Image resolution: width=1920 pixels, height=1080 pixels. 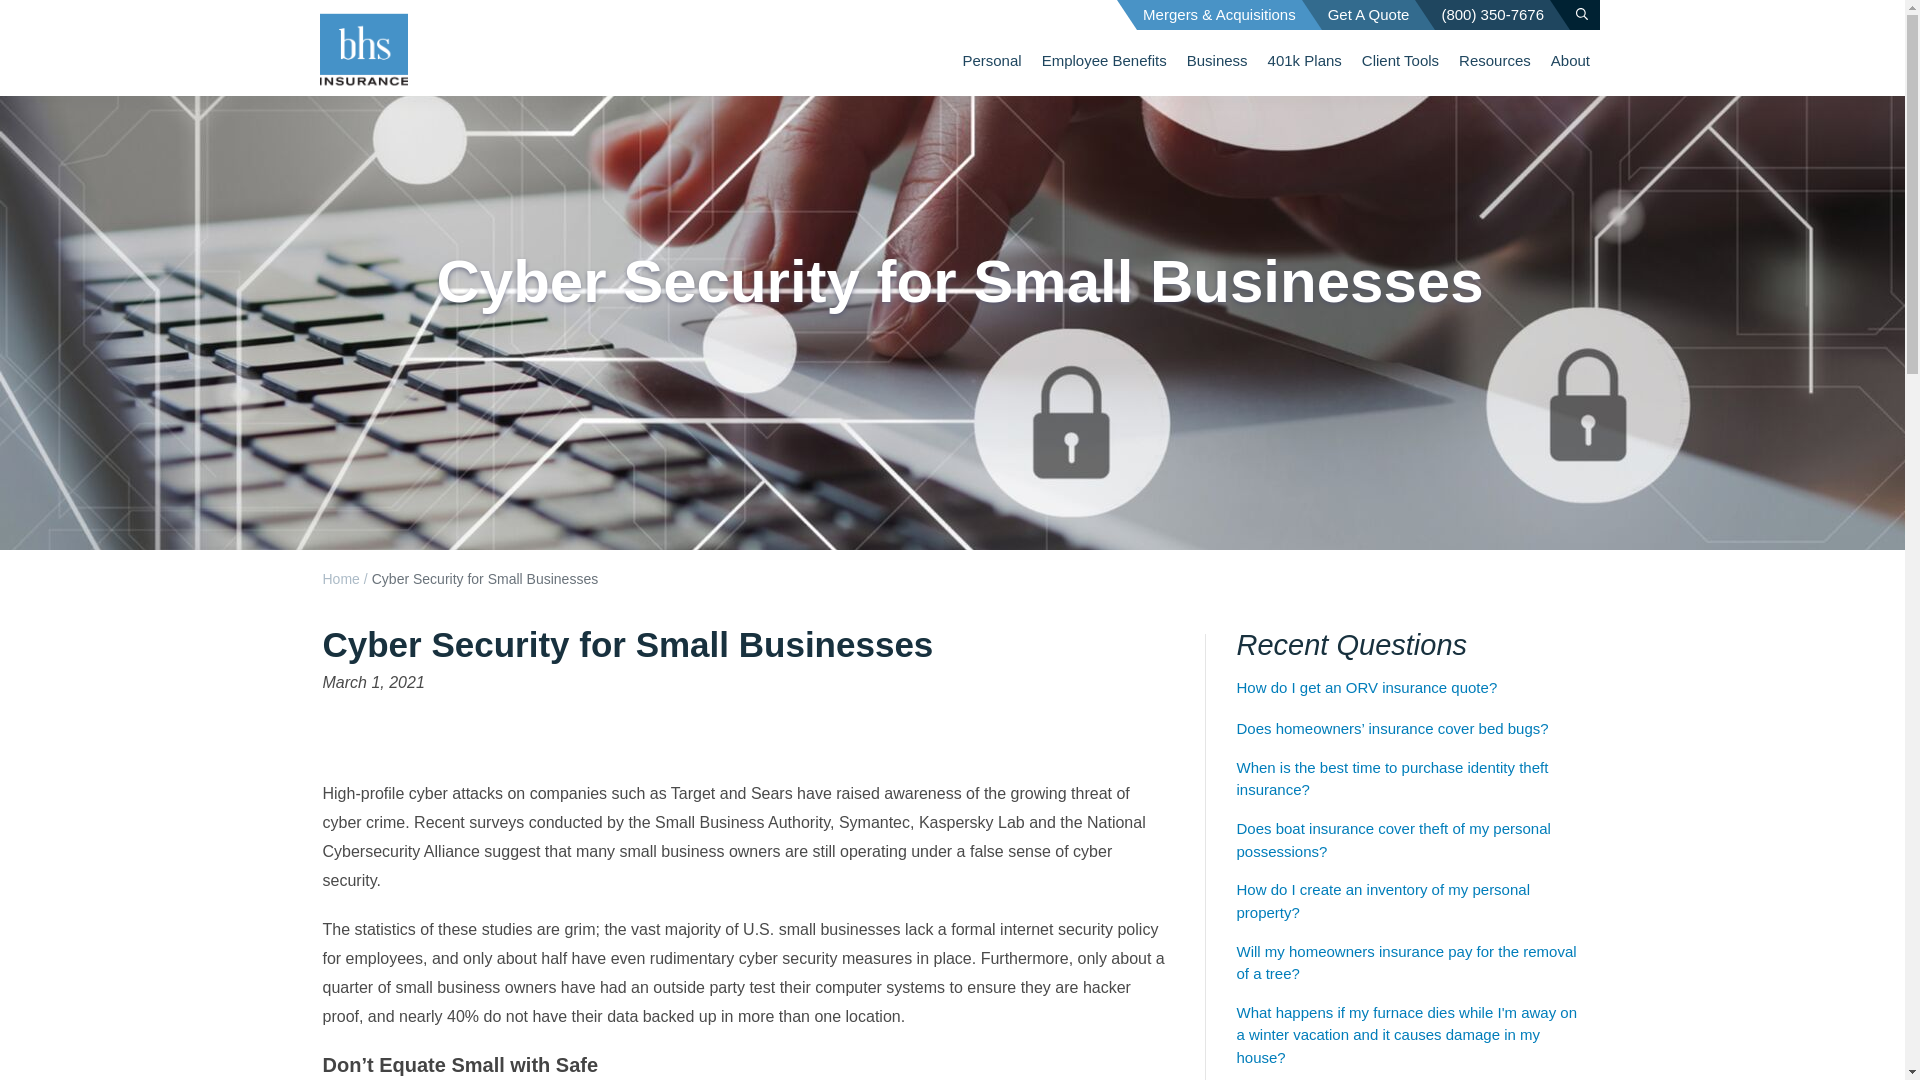 What do you see at coordinates (1104, 60) in the screenshot?
I see `Employee Benefits` at bounding box center [1104, 60].